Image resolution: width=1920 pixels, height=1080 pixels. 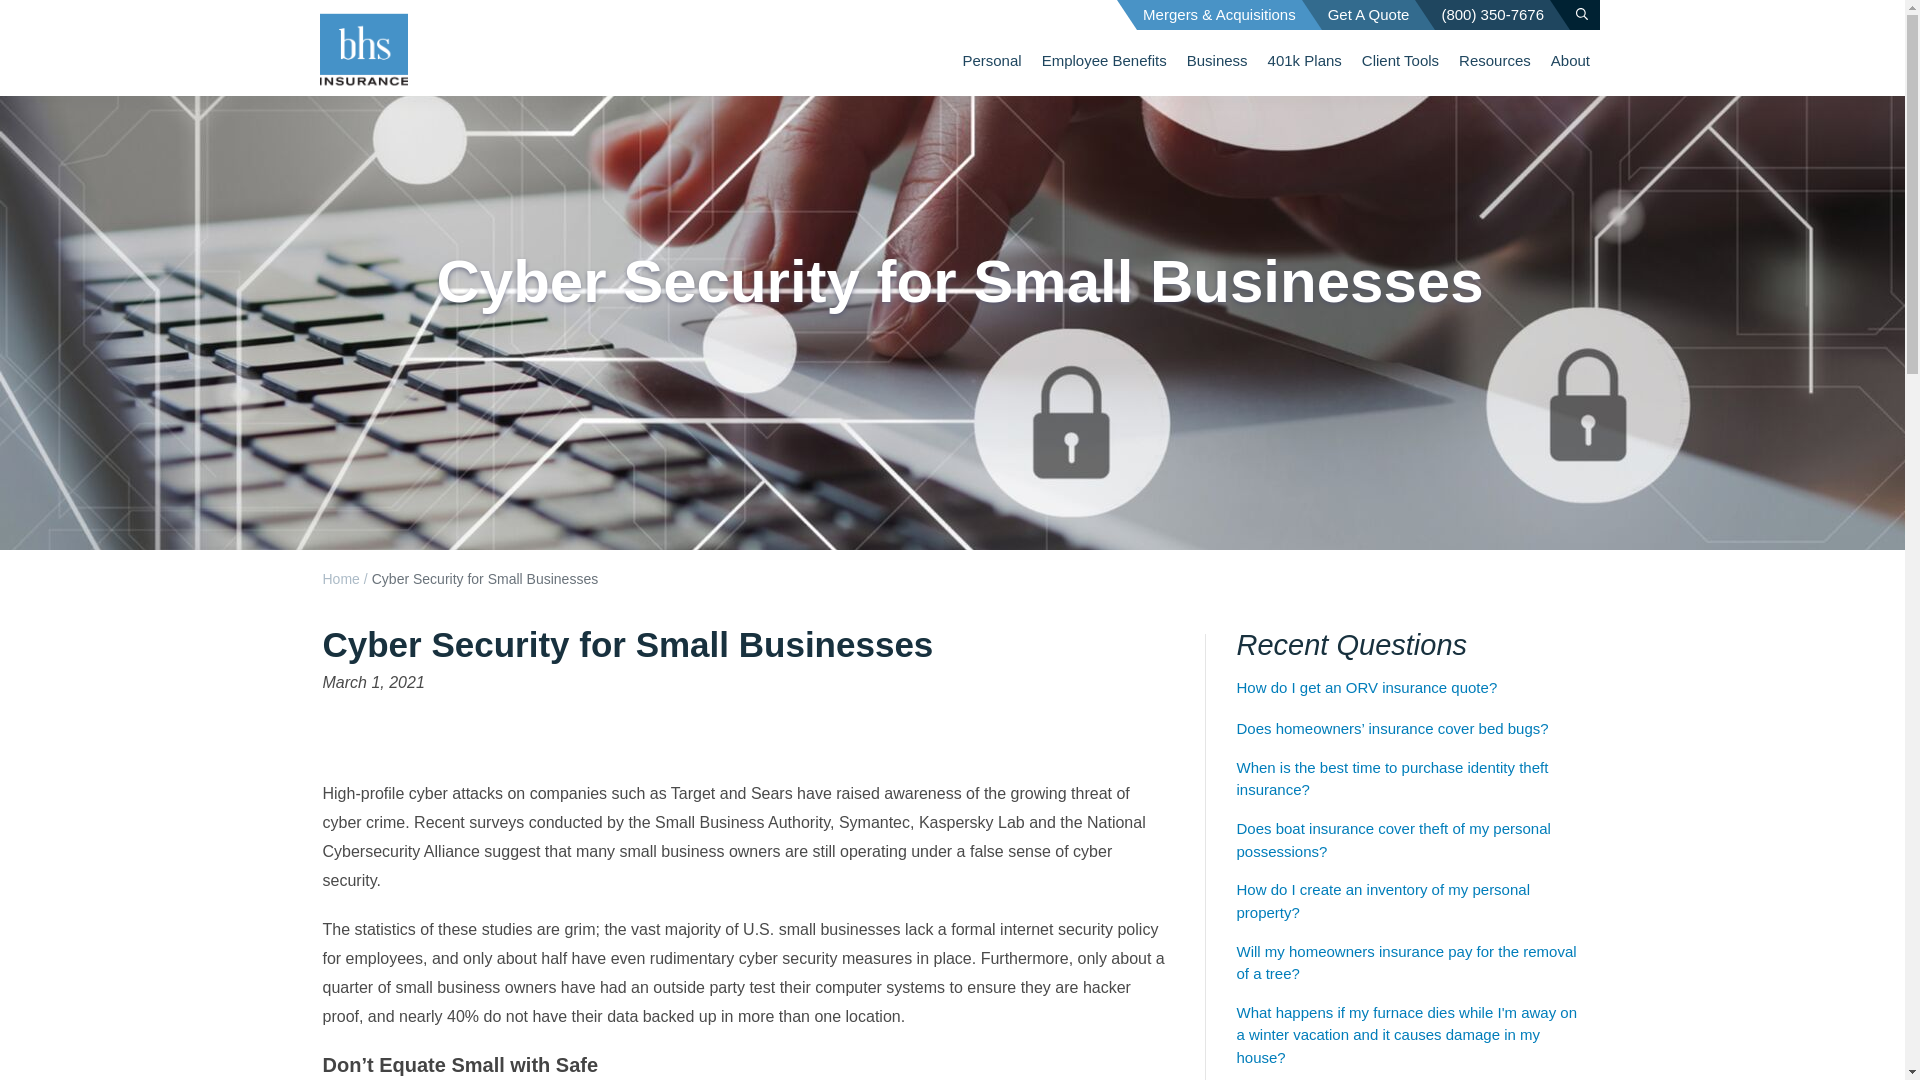 What do you see at coordinates (1104, 60) in the screenshot?
I see `Employee Benefits` at bounding box center [1104, 60].